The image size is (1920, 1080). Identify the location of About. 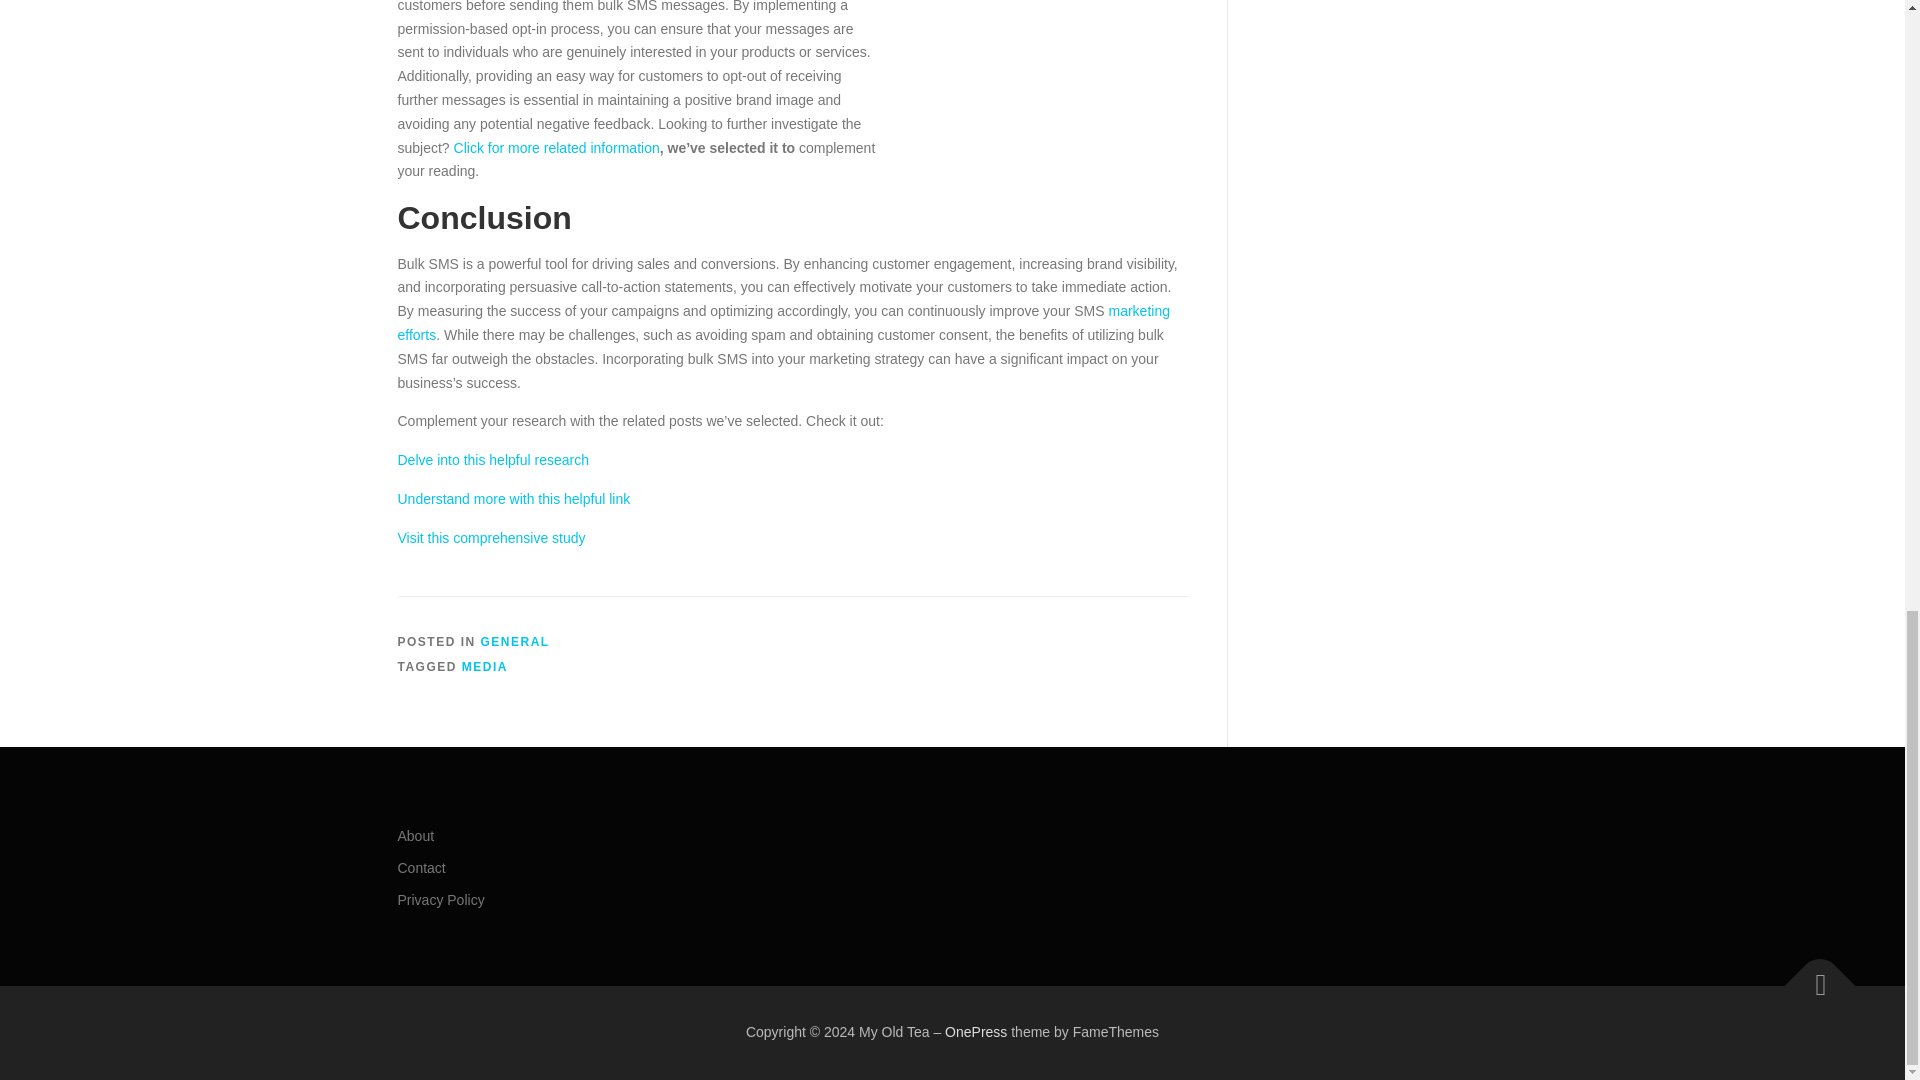
(416, 836).